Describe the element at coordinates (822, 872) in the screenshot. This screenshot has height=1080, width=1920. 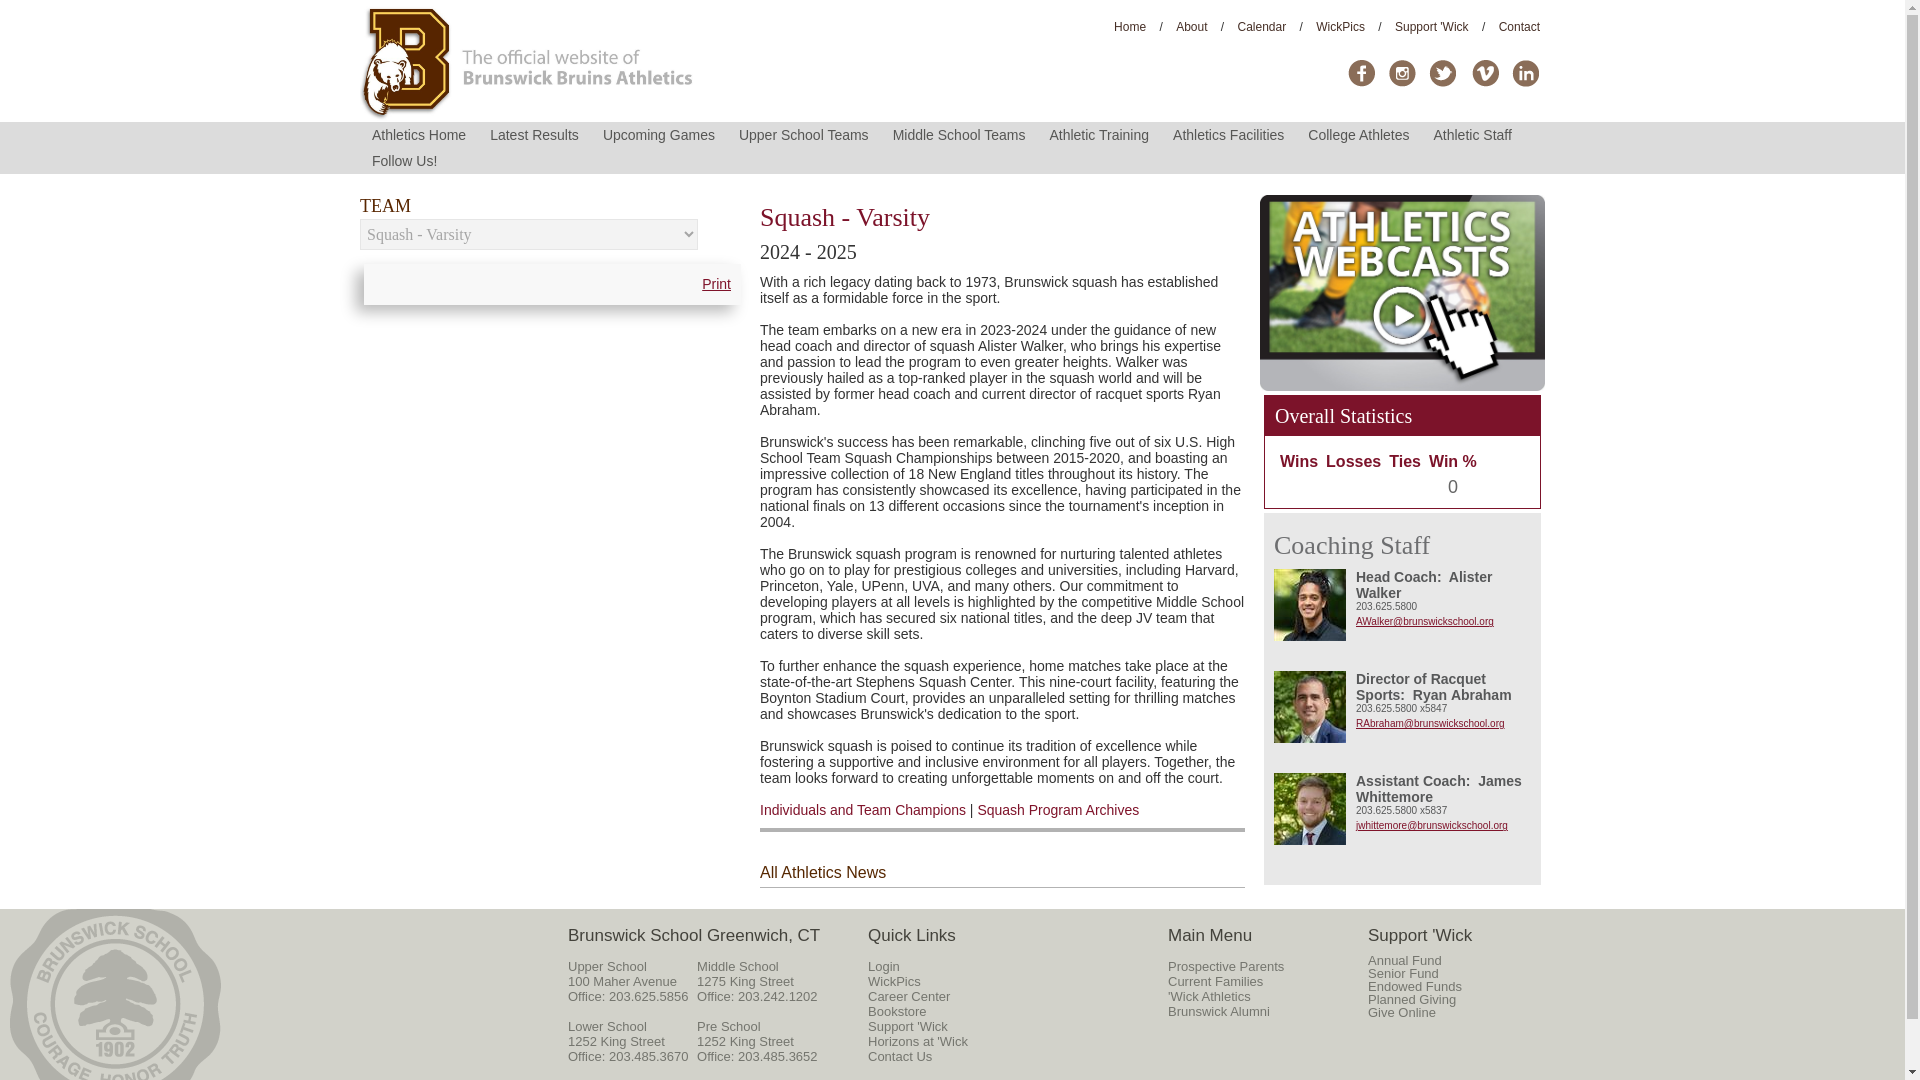
I see `All Athletics News` at that location.